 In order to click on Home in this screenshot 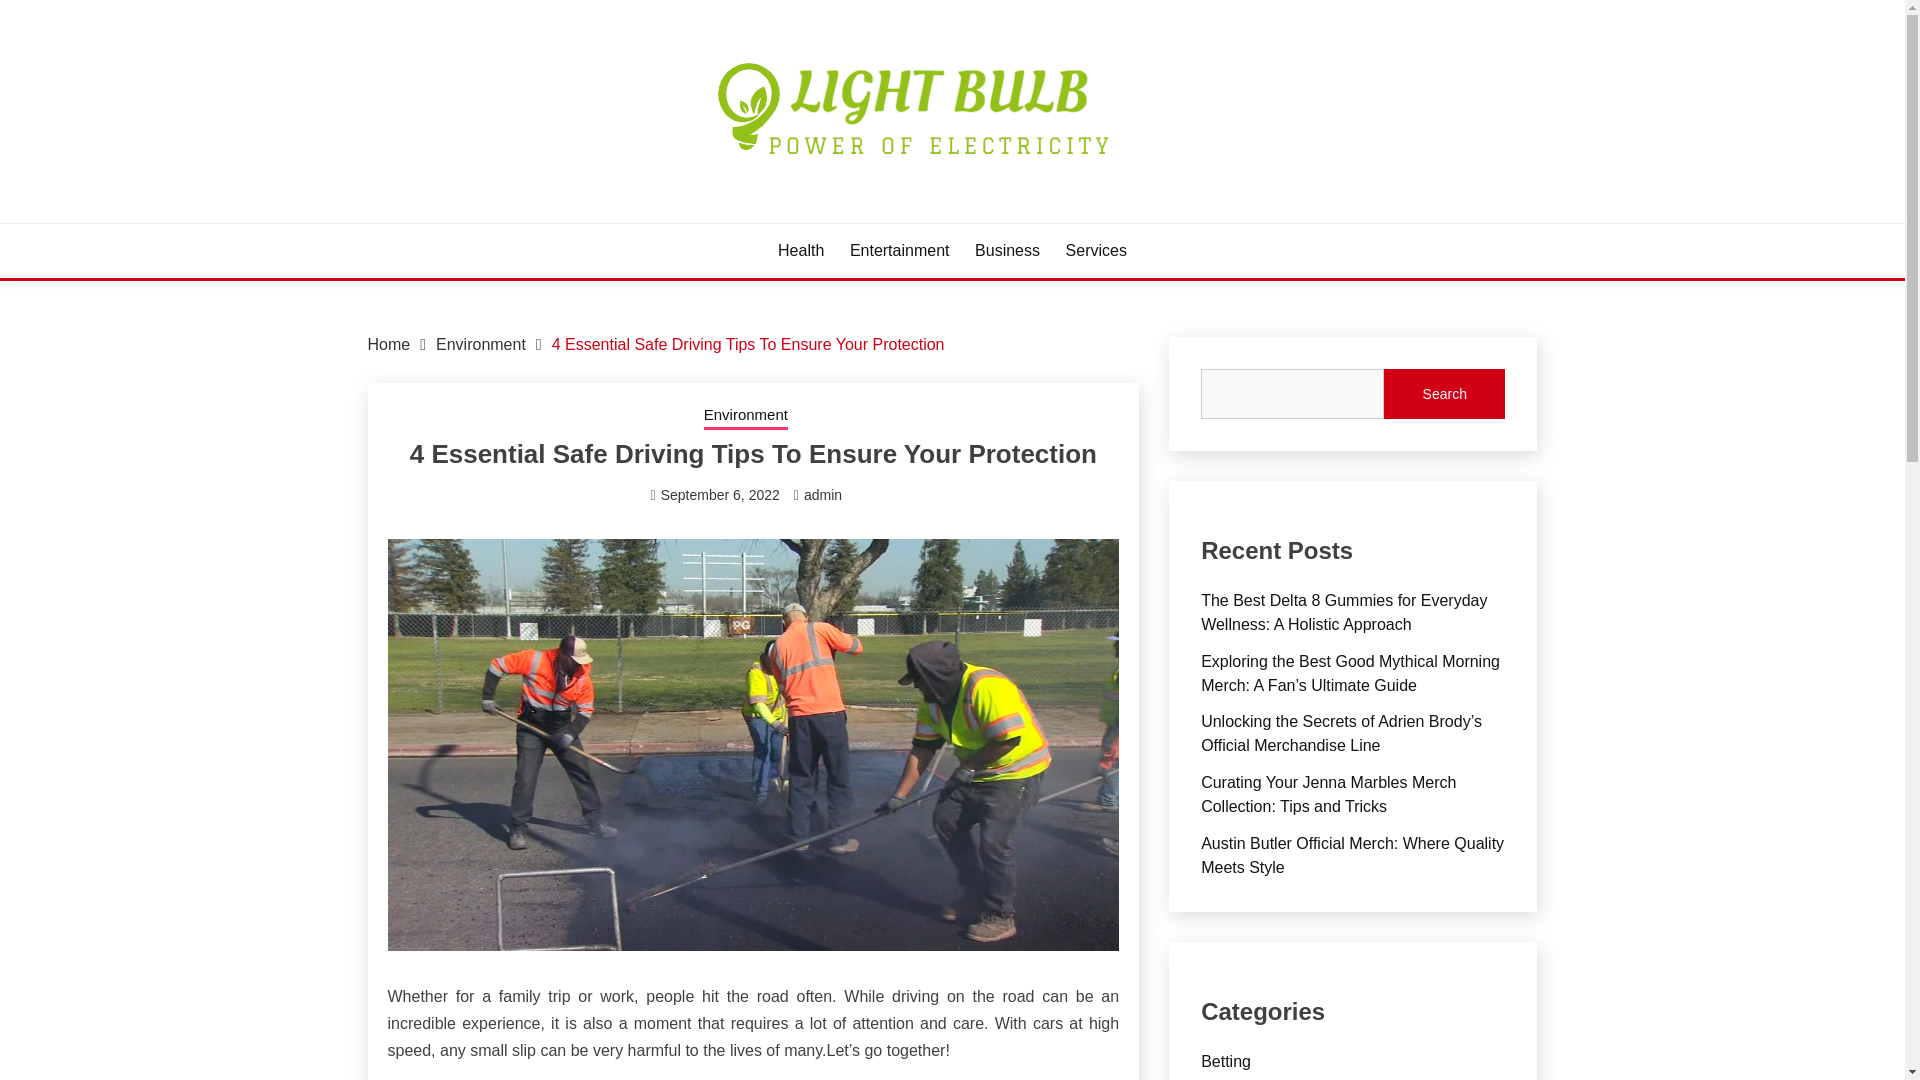, I will do `click(389, 344)`.